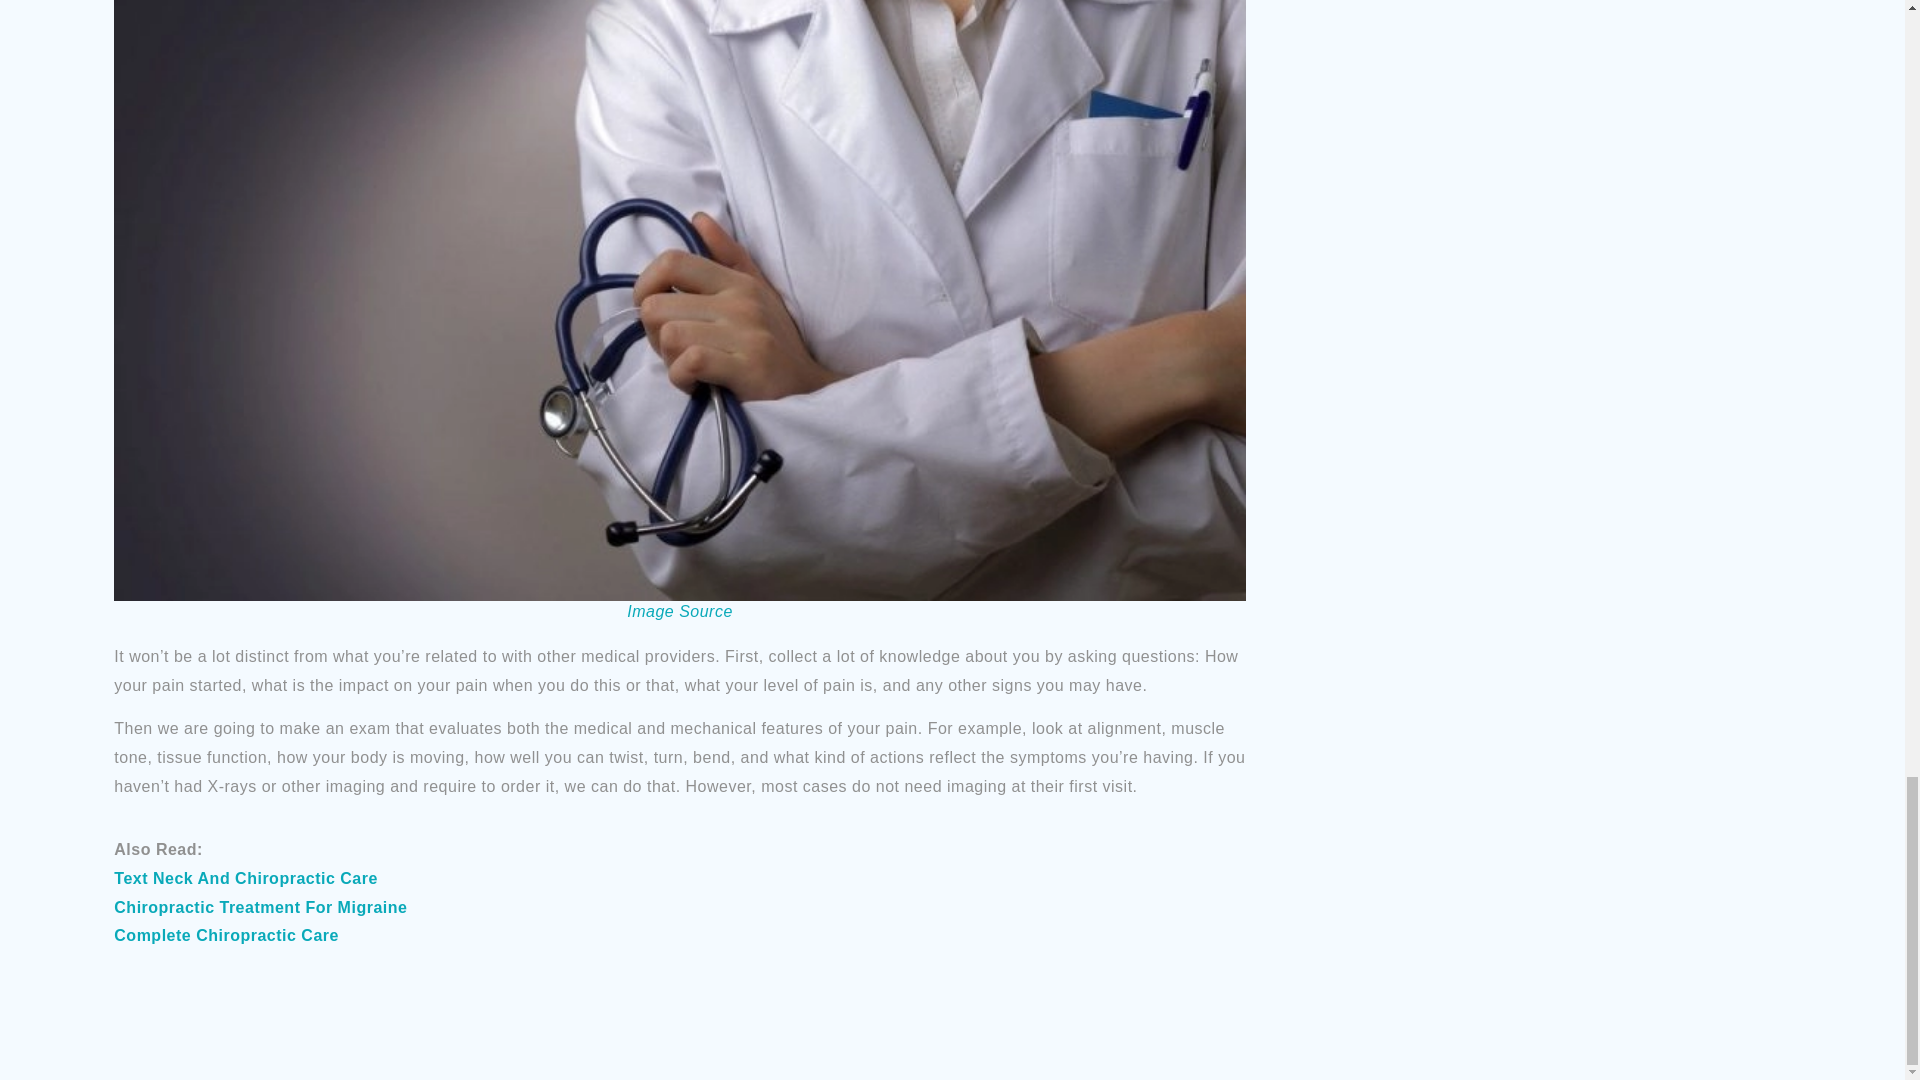 This screenshot has height=1080, width=1920. I want to click on Chiropractic Treatment For Migraine, so click(260, 906).